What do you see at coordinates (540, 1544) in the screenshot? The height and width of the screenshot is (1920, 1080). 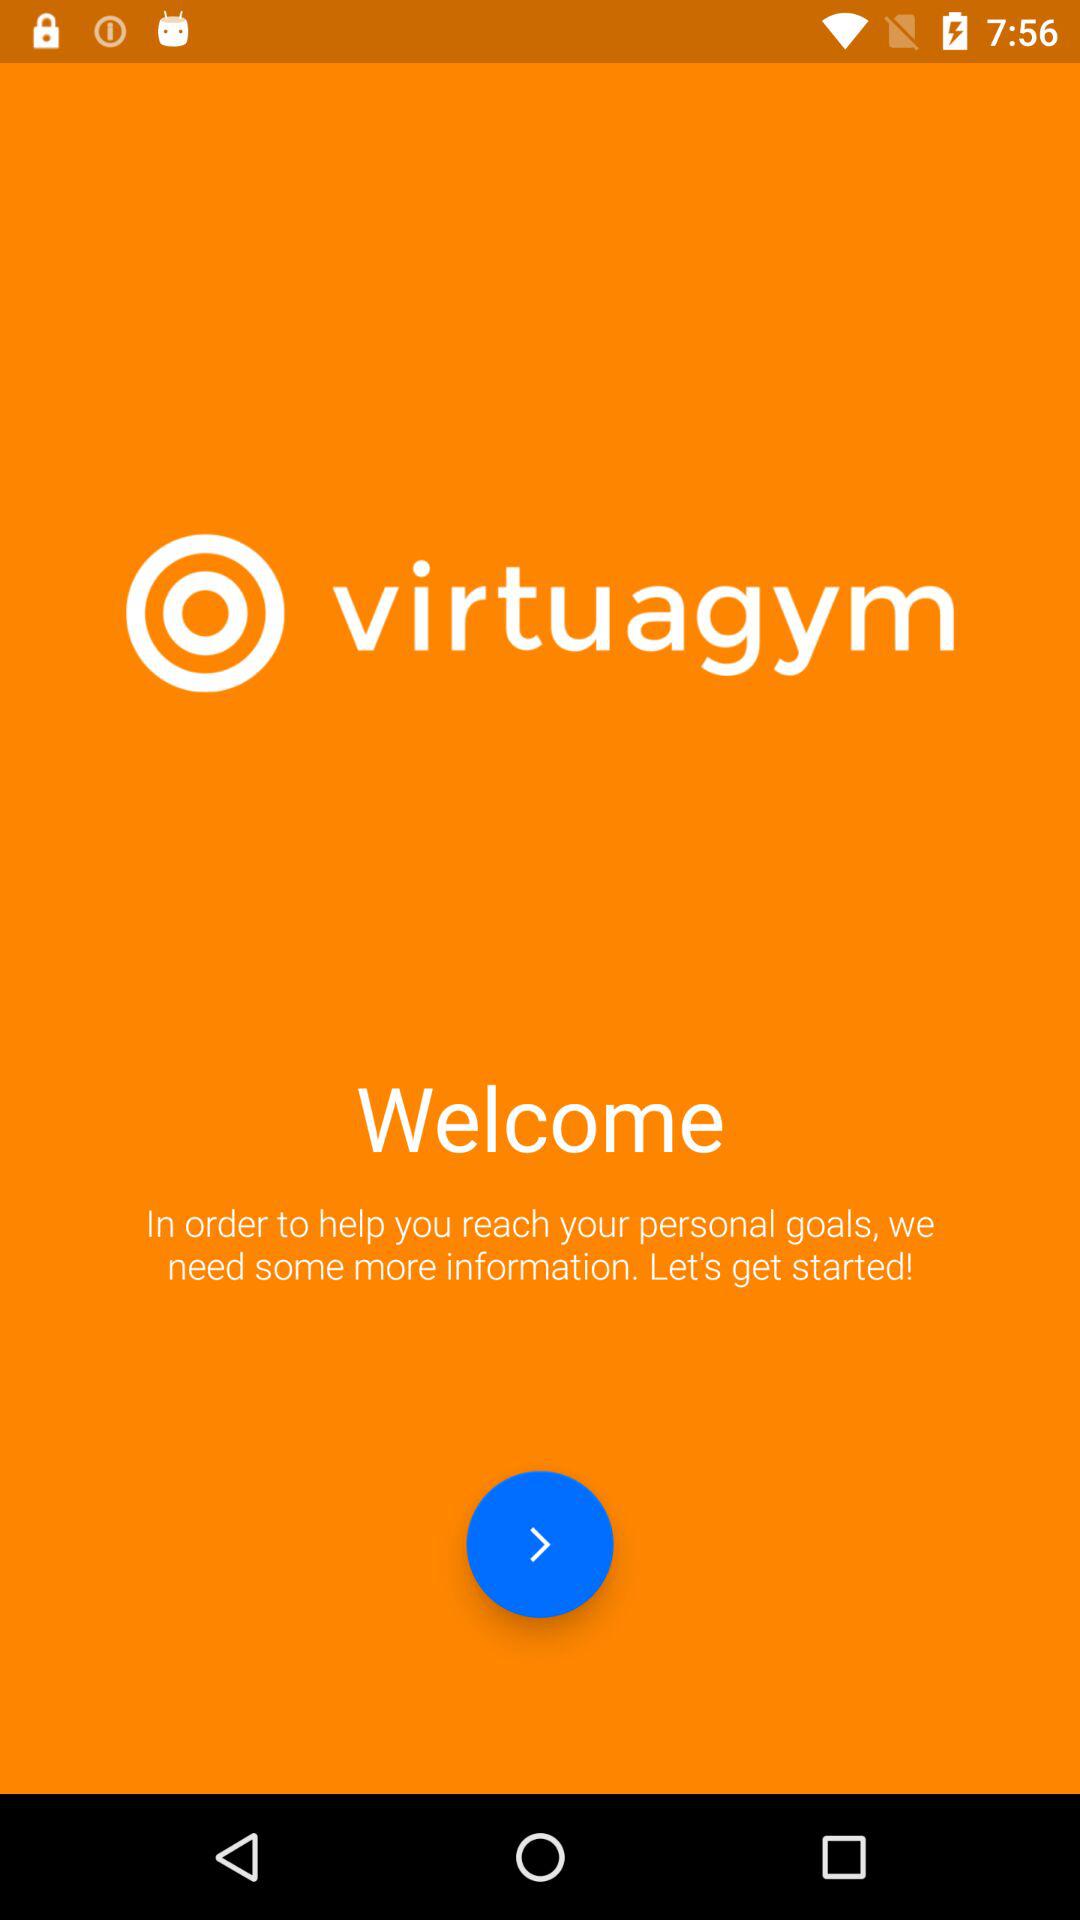 I see `go to next` at bounding box center [540, 1544].